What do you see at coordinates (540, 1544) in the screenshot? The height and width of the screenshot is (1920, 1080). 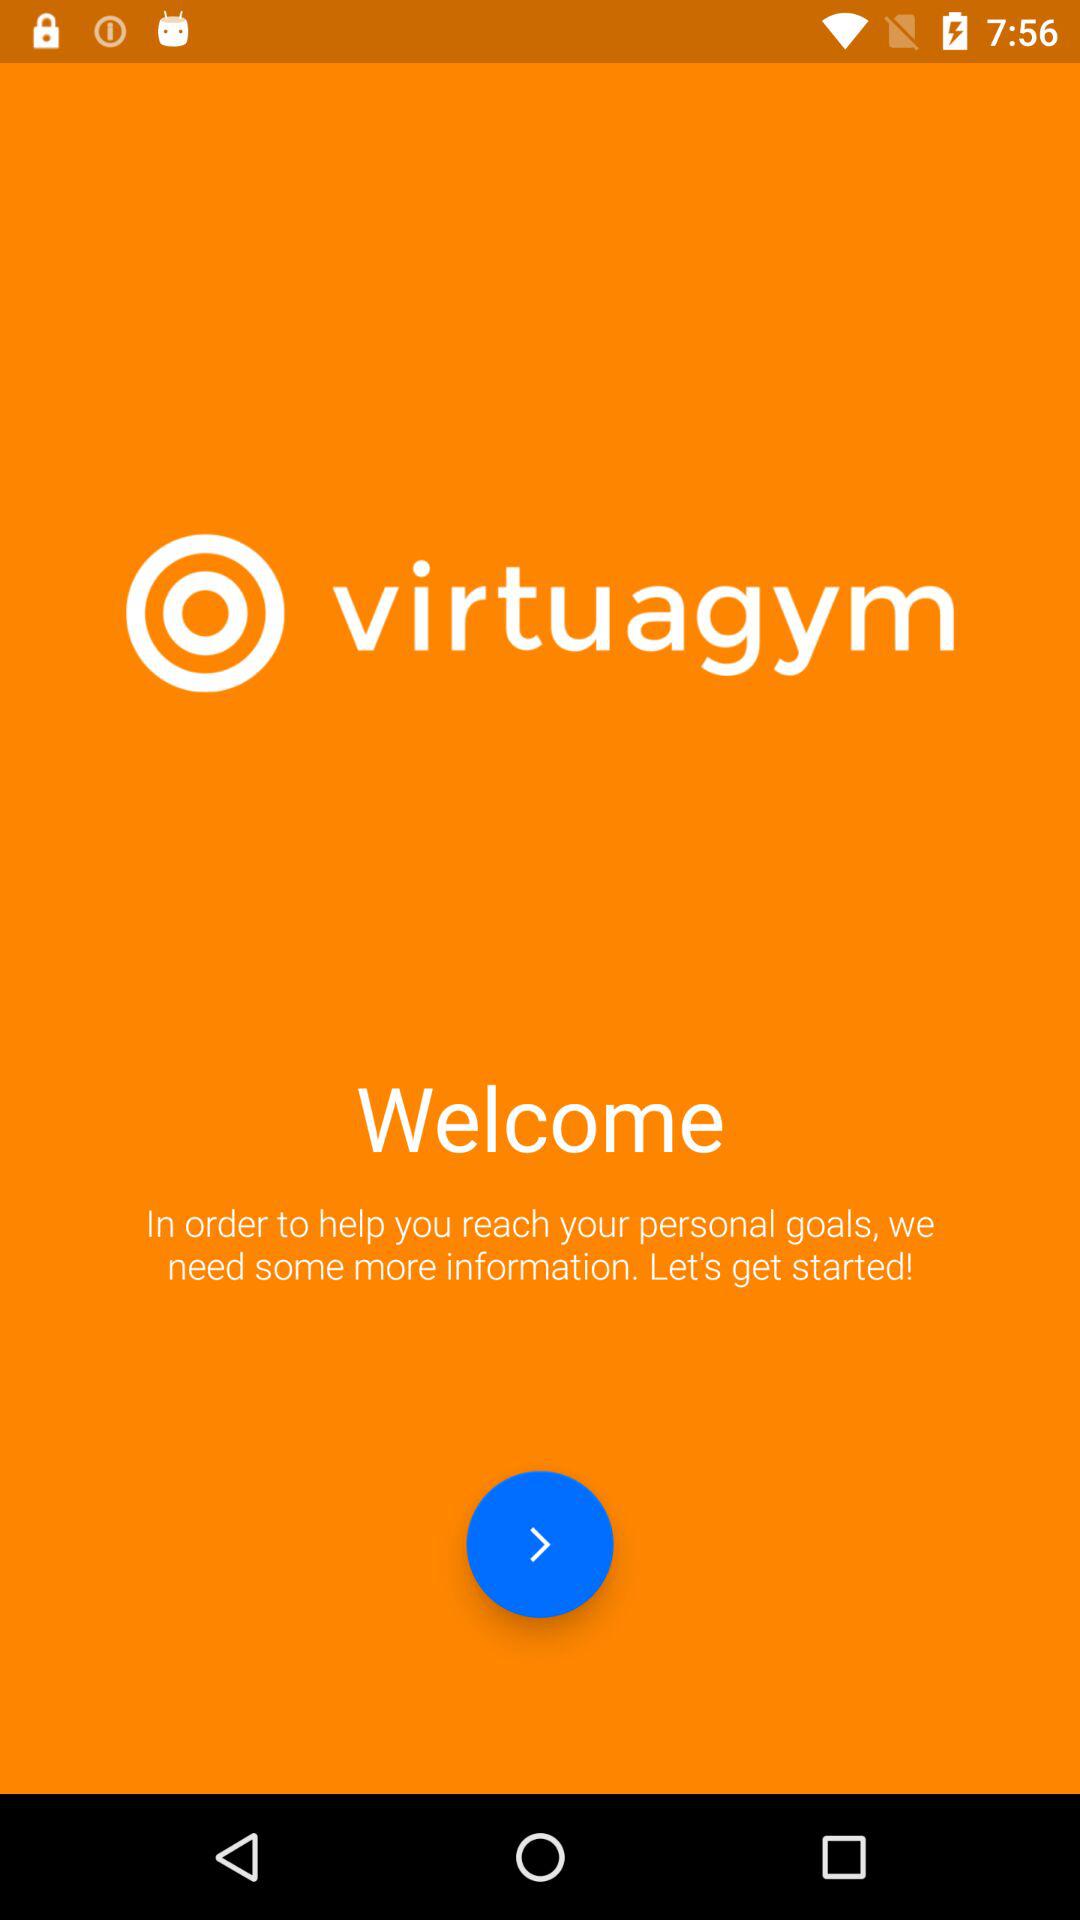 I see `go to next` at bounding box center [540, 1544].